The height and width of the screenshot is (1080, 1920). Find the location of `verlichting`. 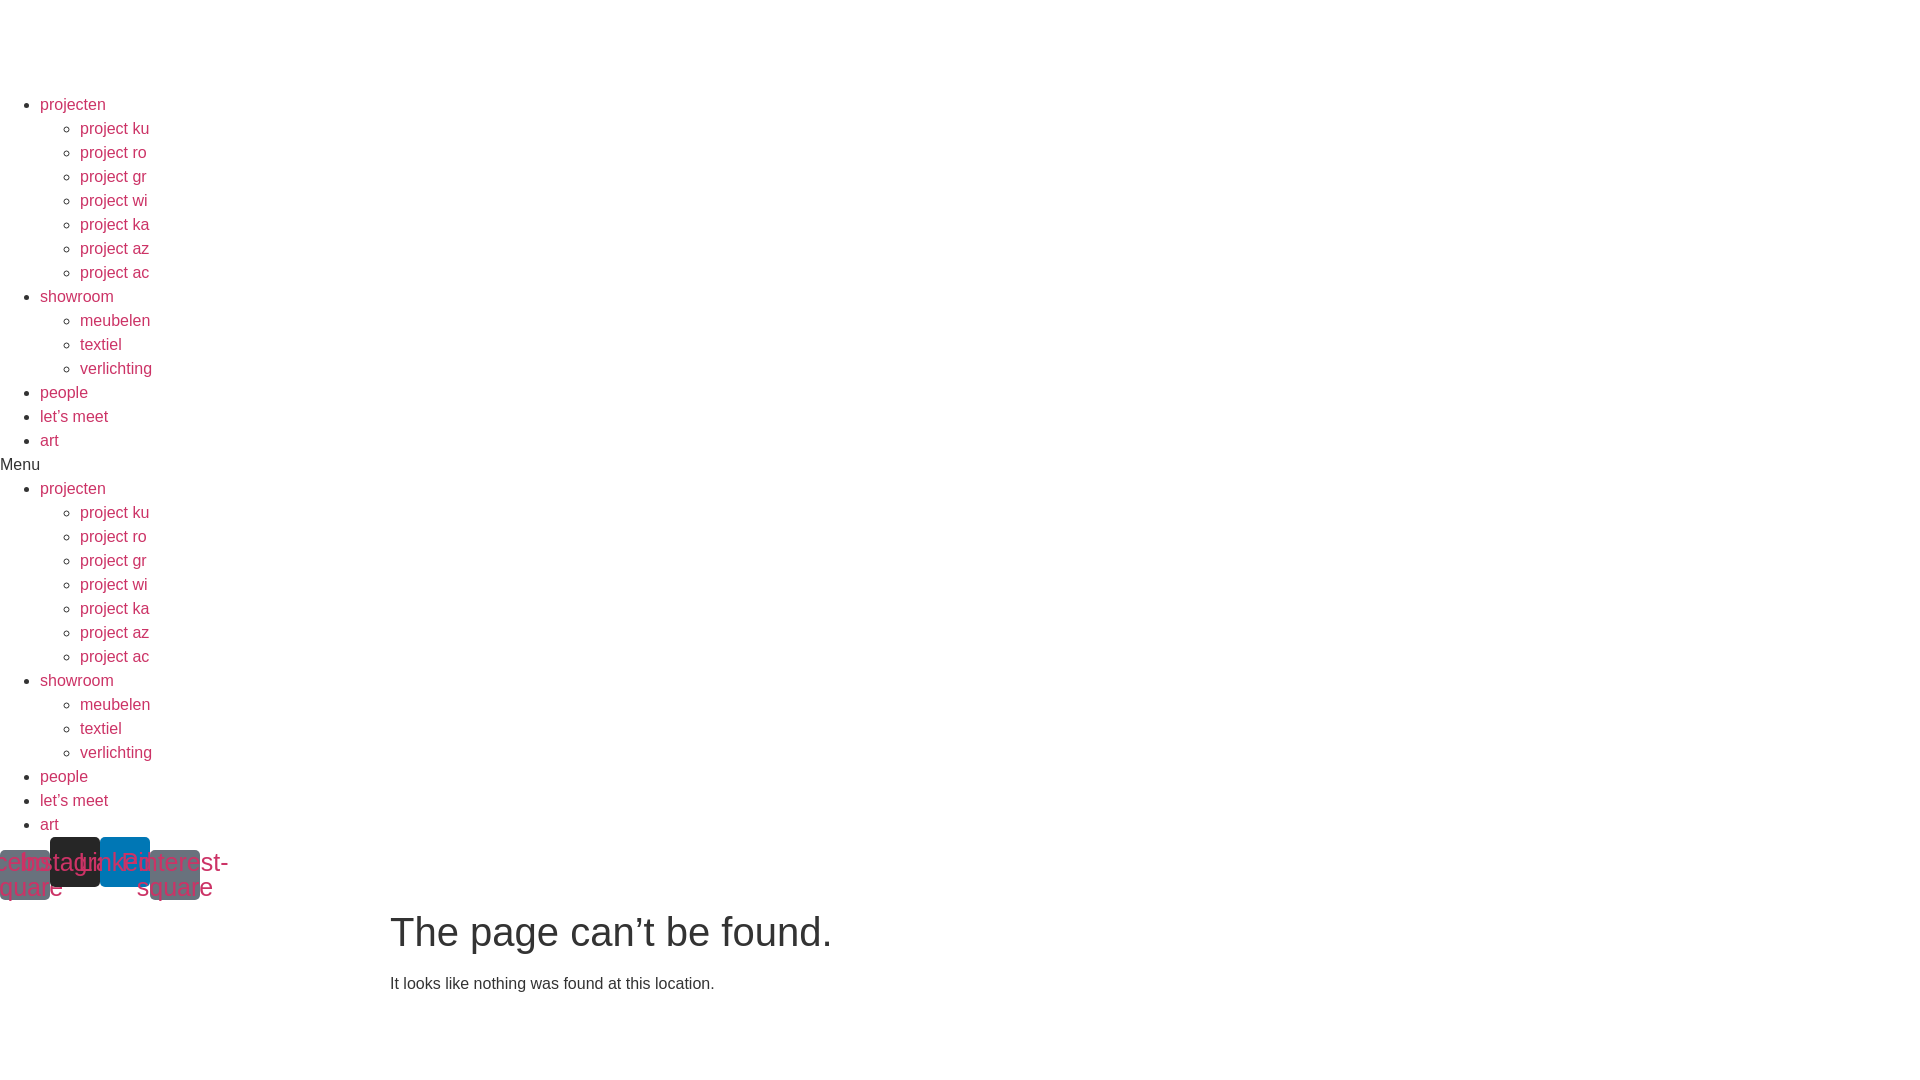

verlichting is located at coordinates (116, 752).